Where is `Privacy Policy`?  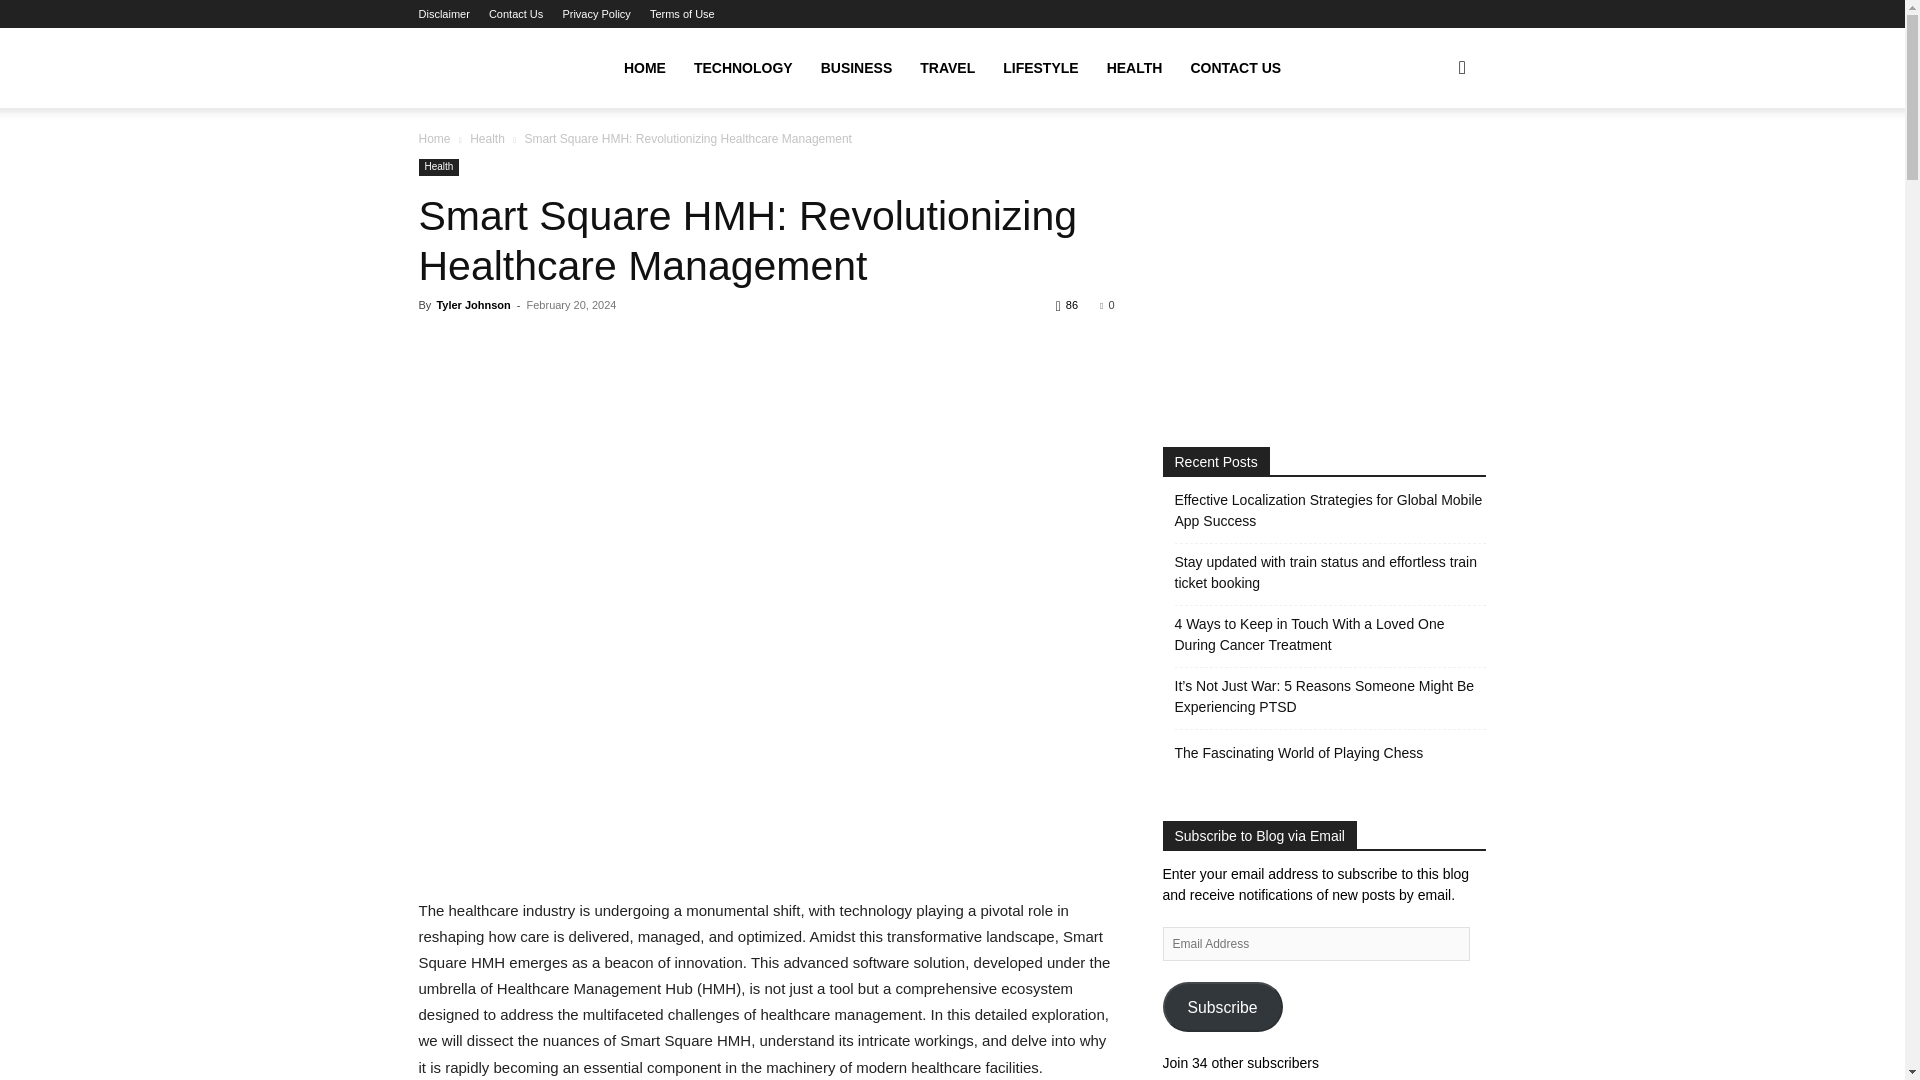
Privacy Policy is located at coordinates (596, 14).